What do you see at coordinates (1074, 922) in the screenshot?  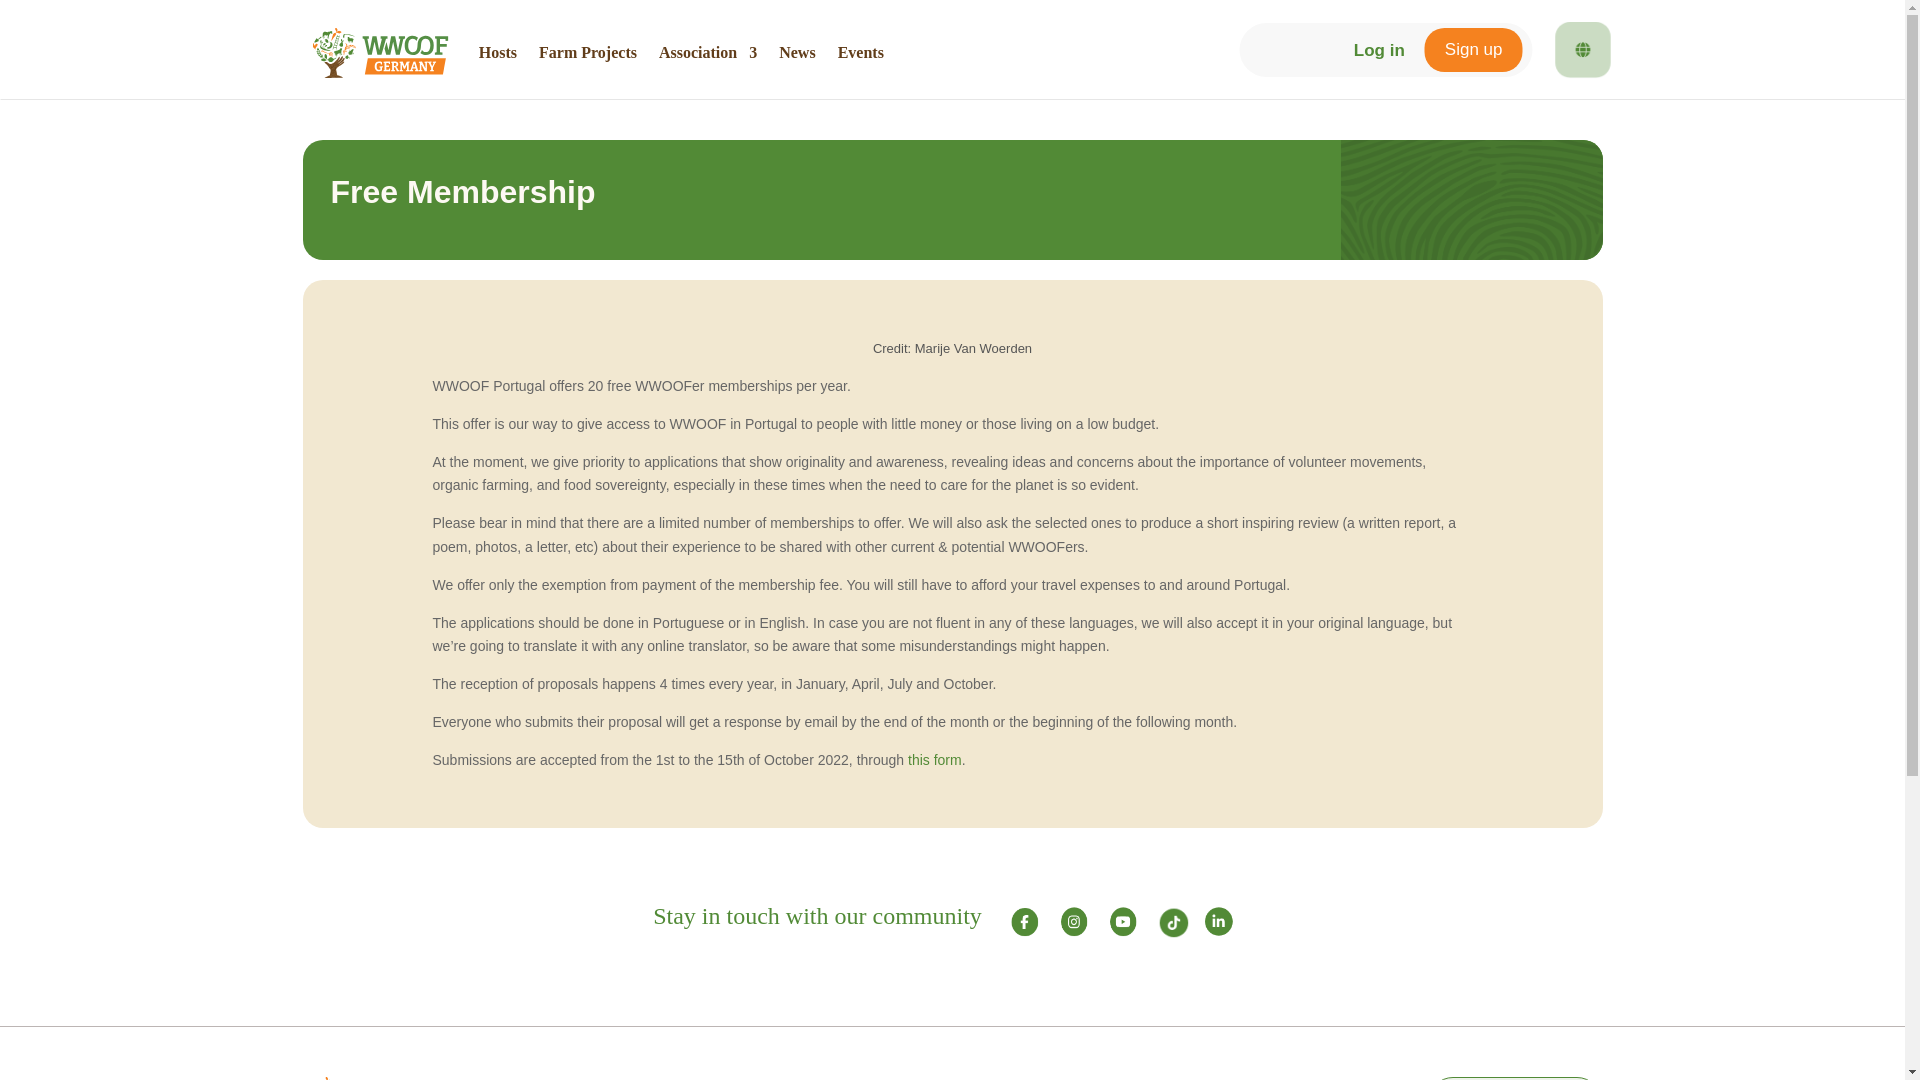 I see `instagram` at bounding box center [1074, 922].